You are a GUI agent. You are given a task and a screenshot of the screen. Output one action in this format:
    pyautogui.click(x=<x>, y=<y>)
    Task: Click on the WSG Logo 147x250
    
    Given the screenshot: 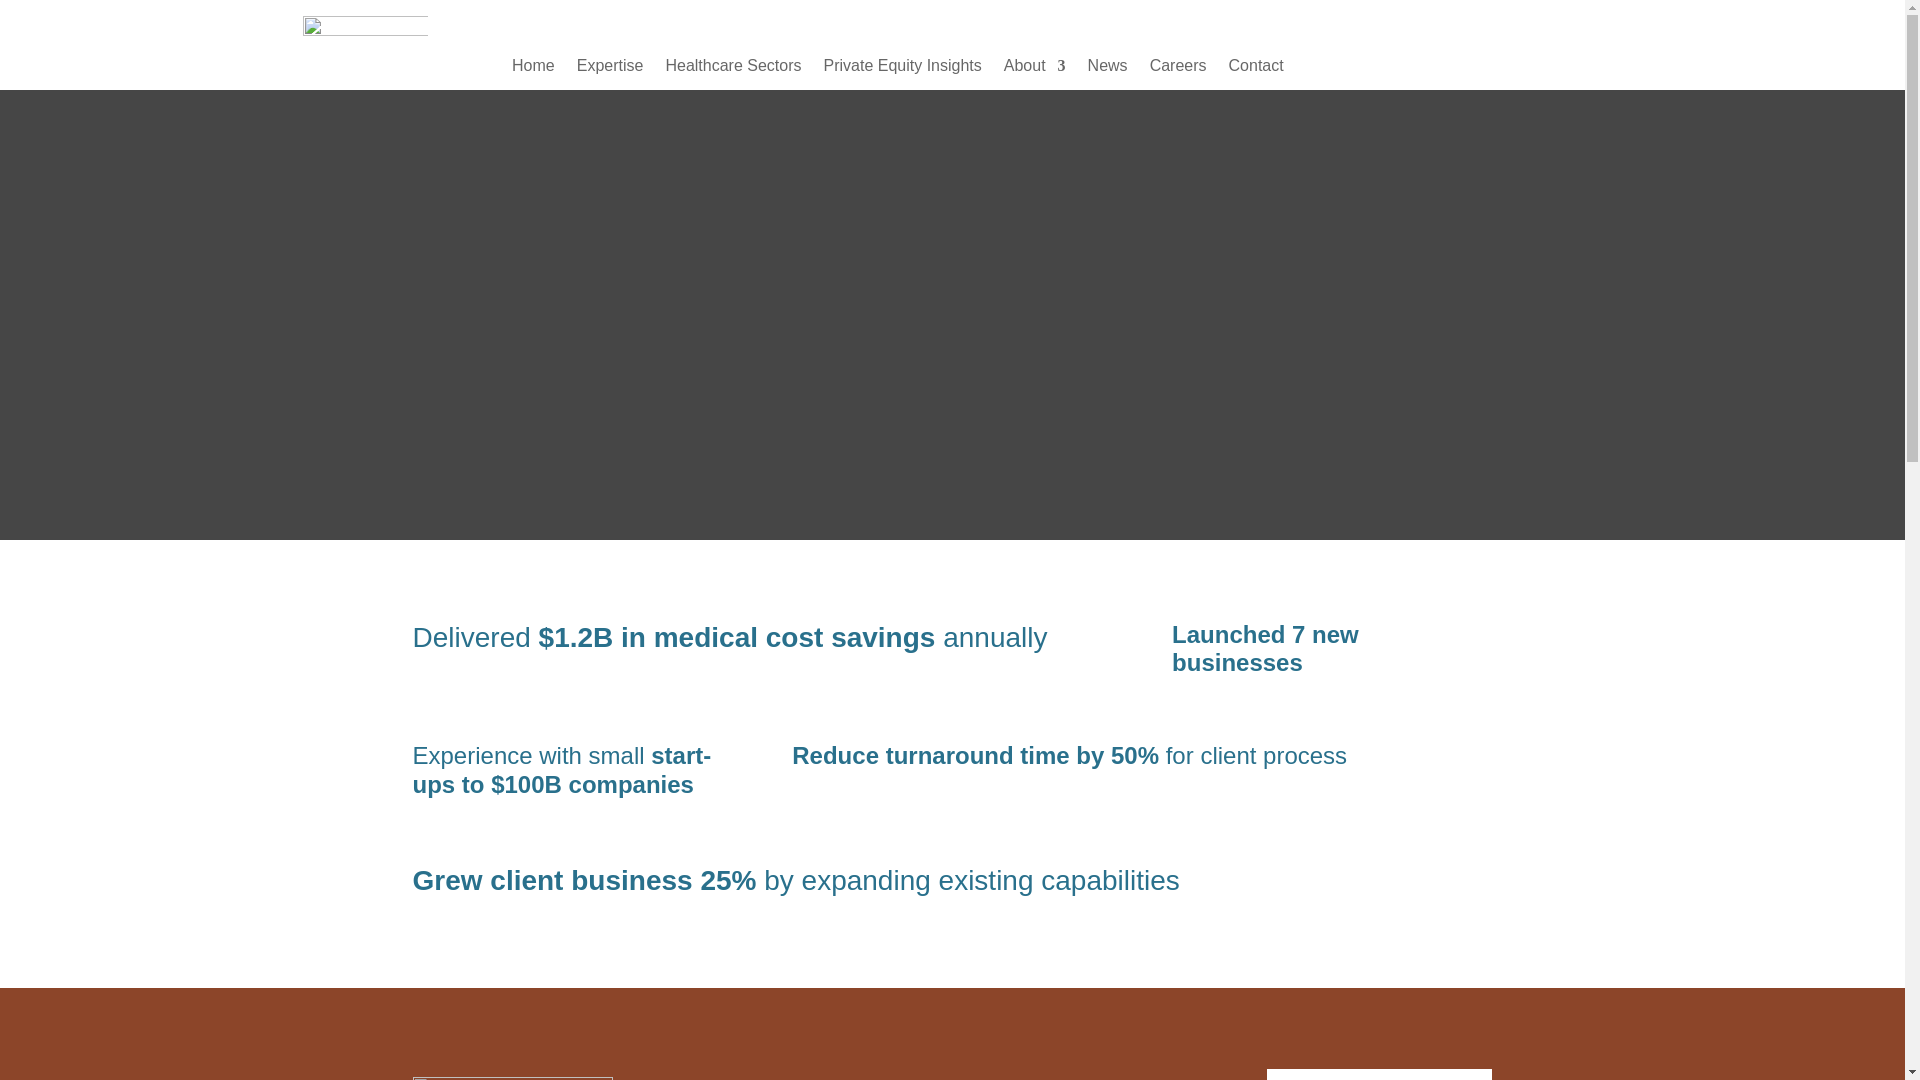 What is the action you would take?
    pyautogui.click(x=366, y=52)
    